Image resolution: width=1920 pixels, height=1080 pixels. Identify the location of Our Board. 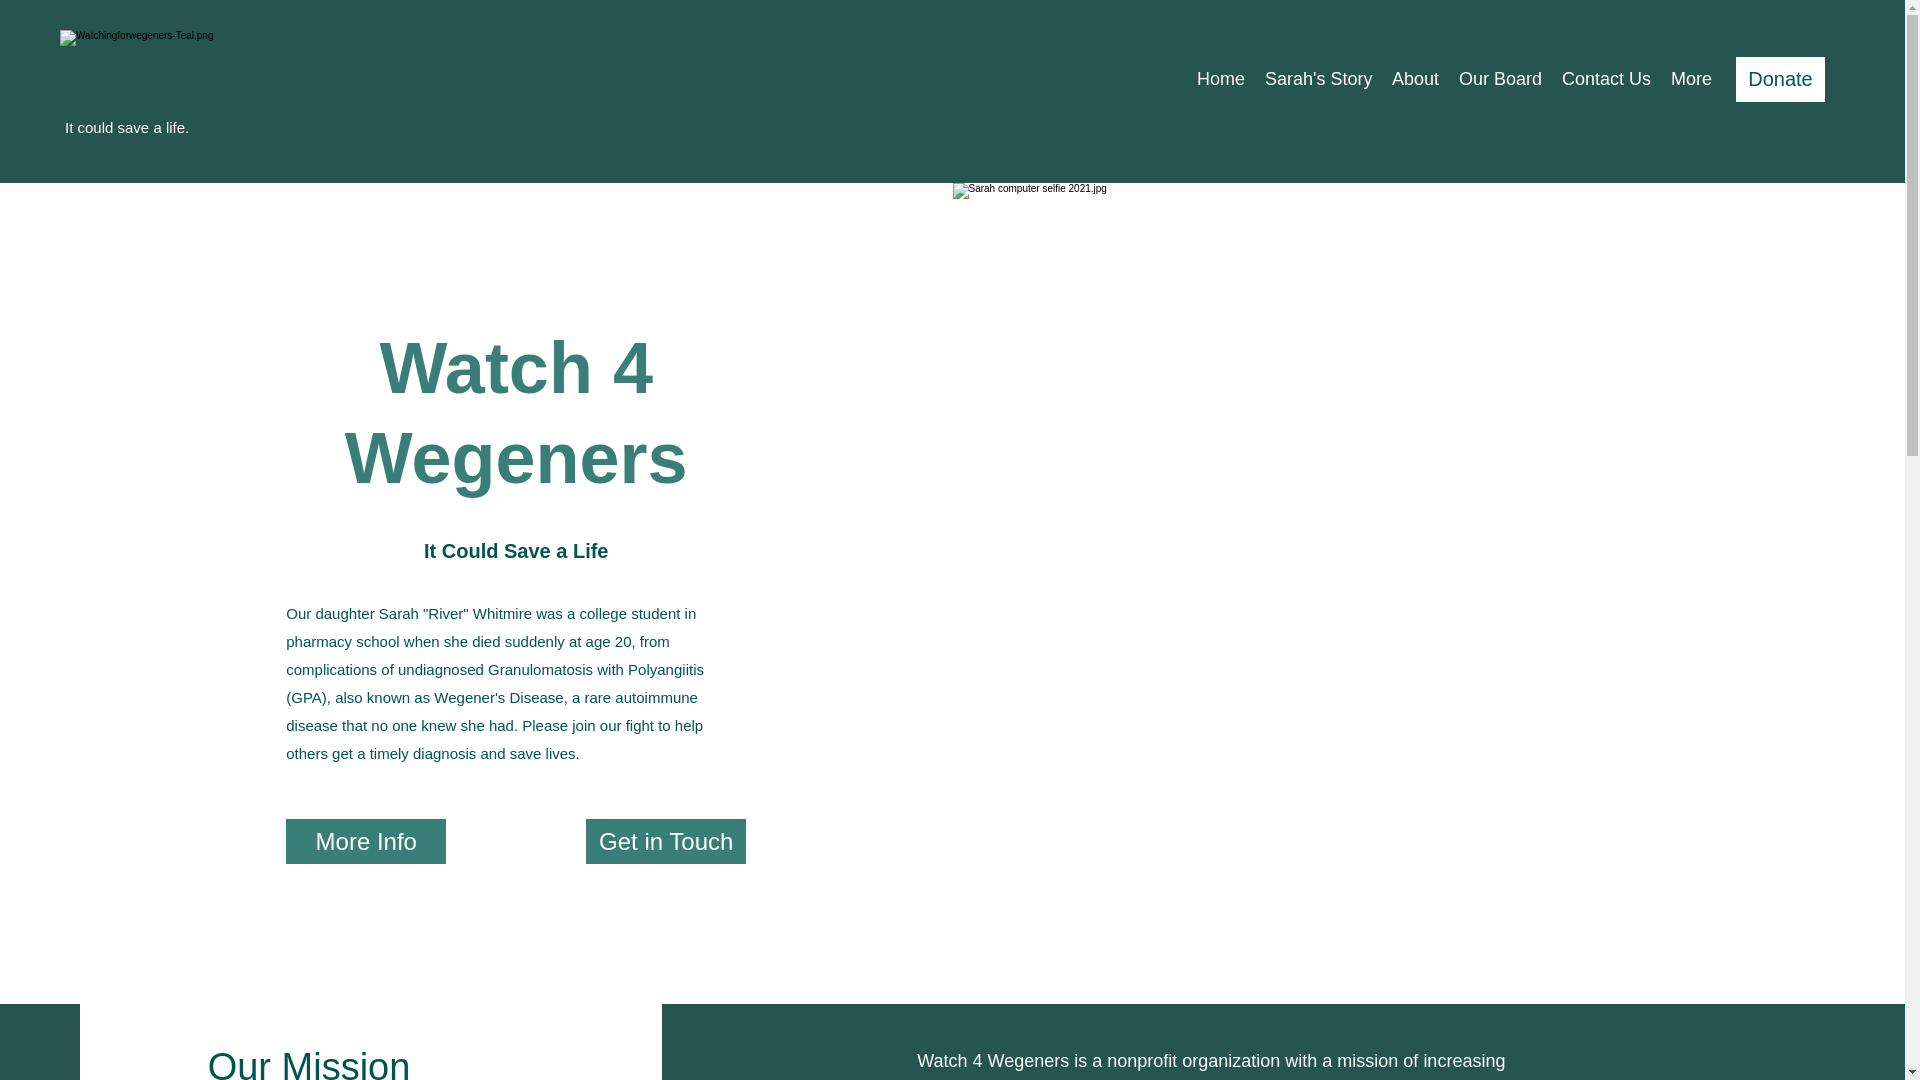
(1500, 79).